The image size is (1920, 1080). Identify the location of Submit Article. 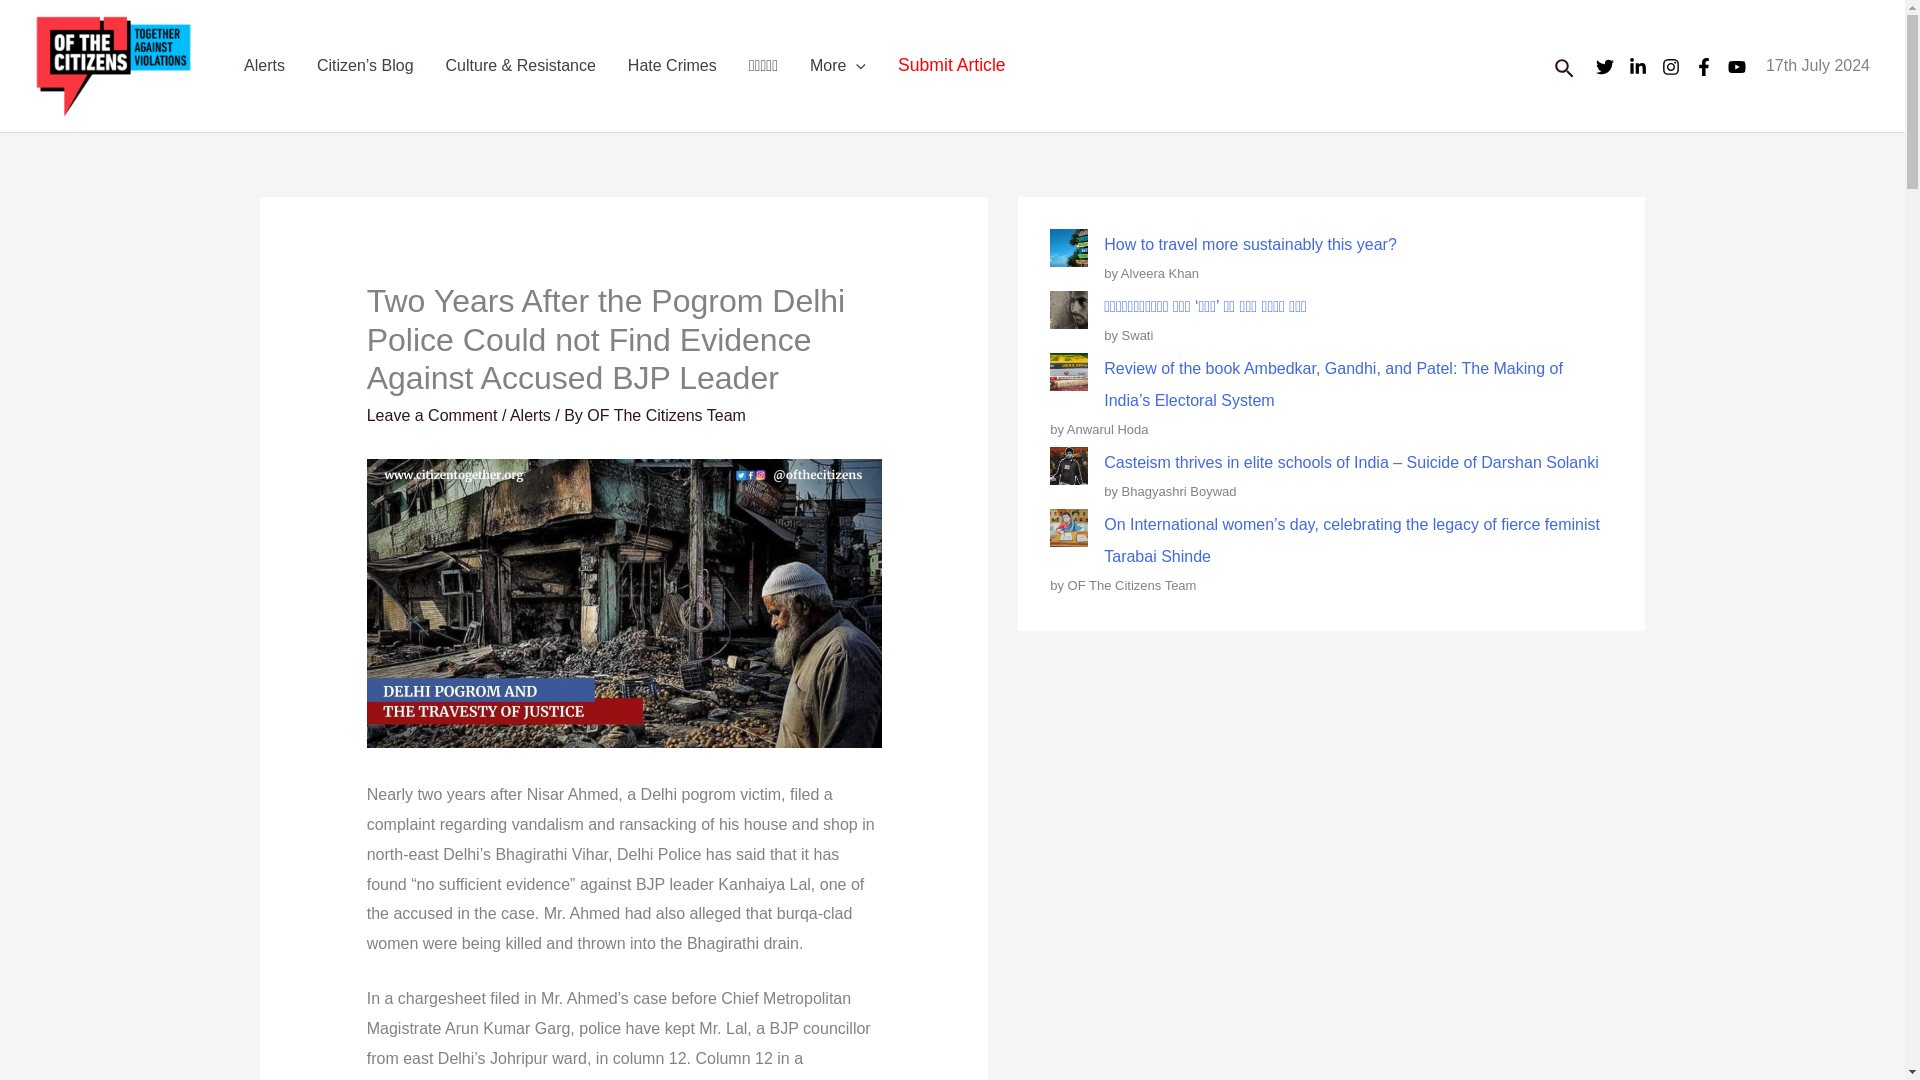
(951, 66).